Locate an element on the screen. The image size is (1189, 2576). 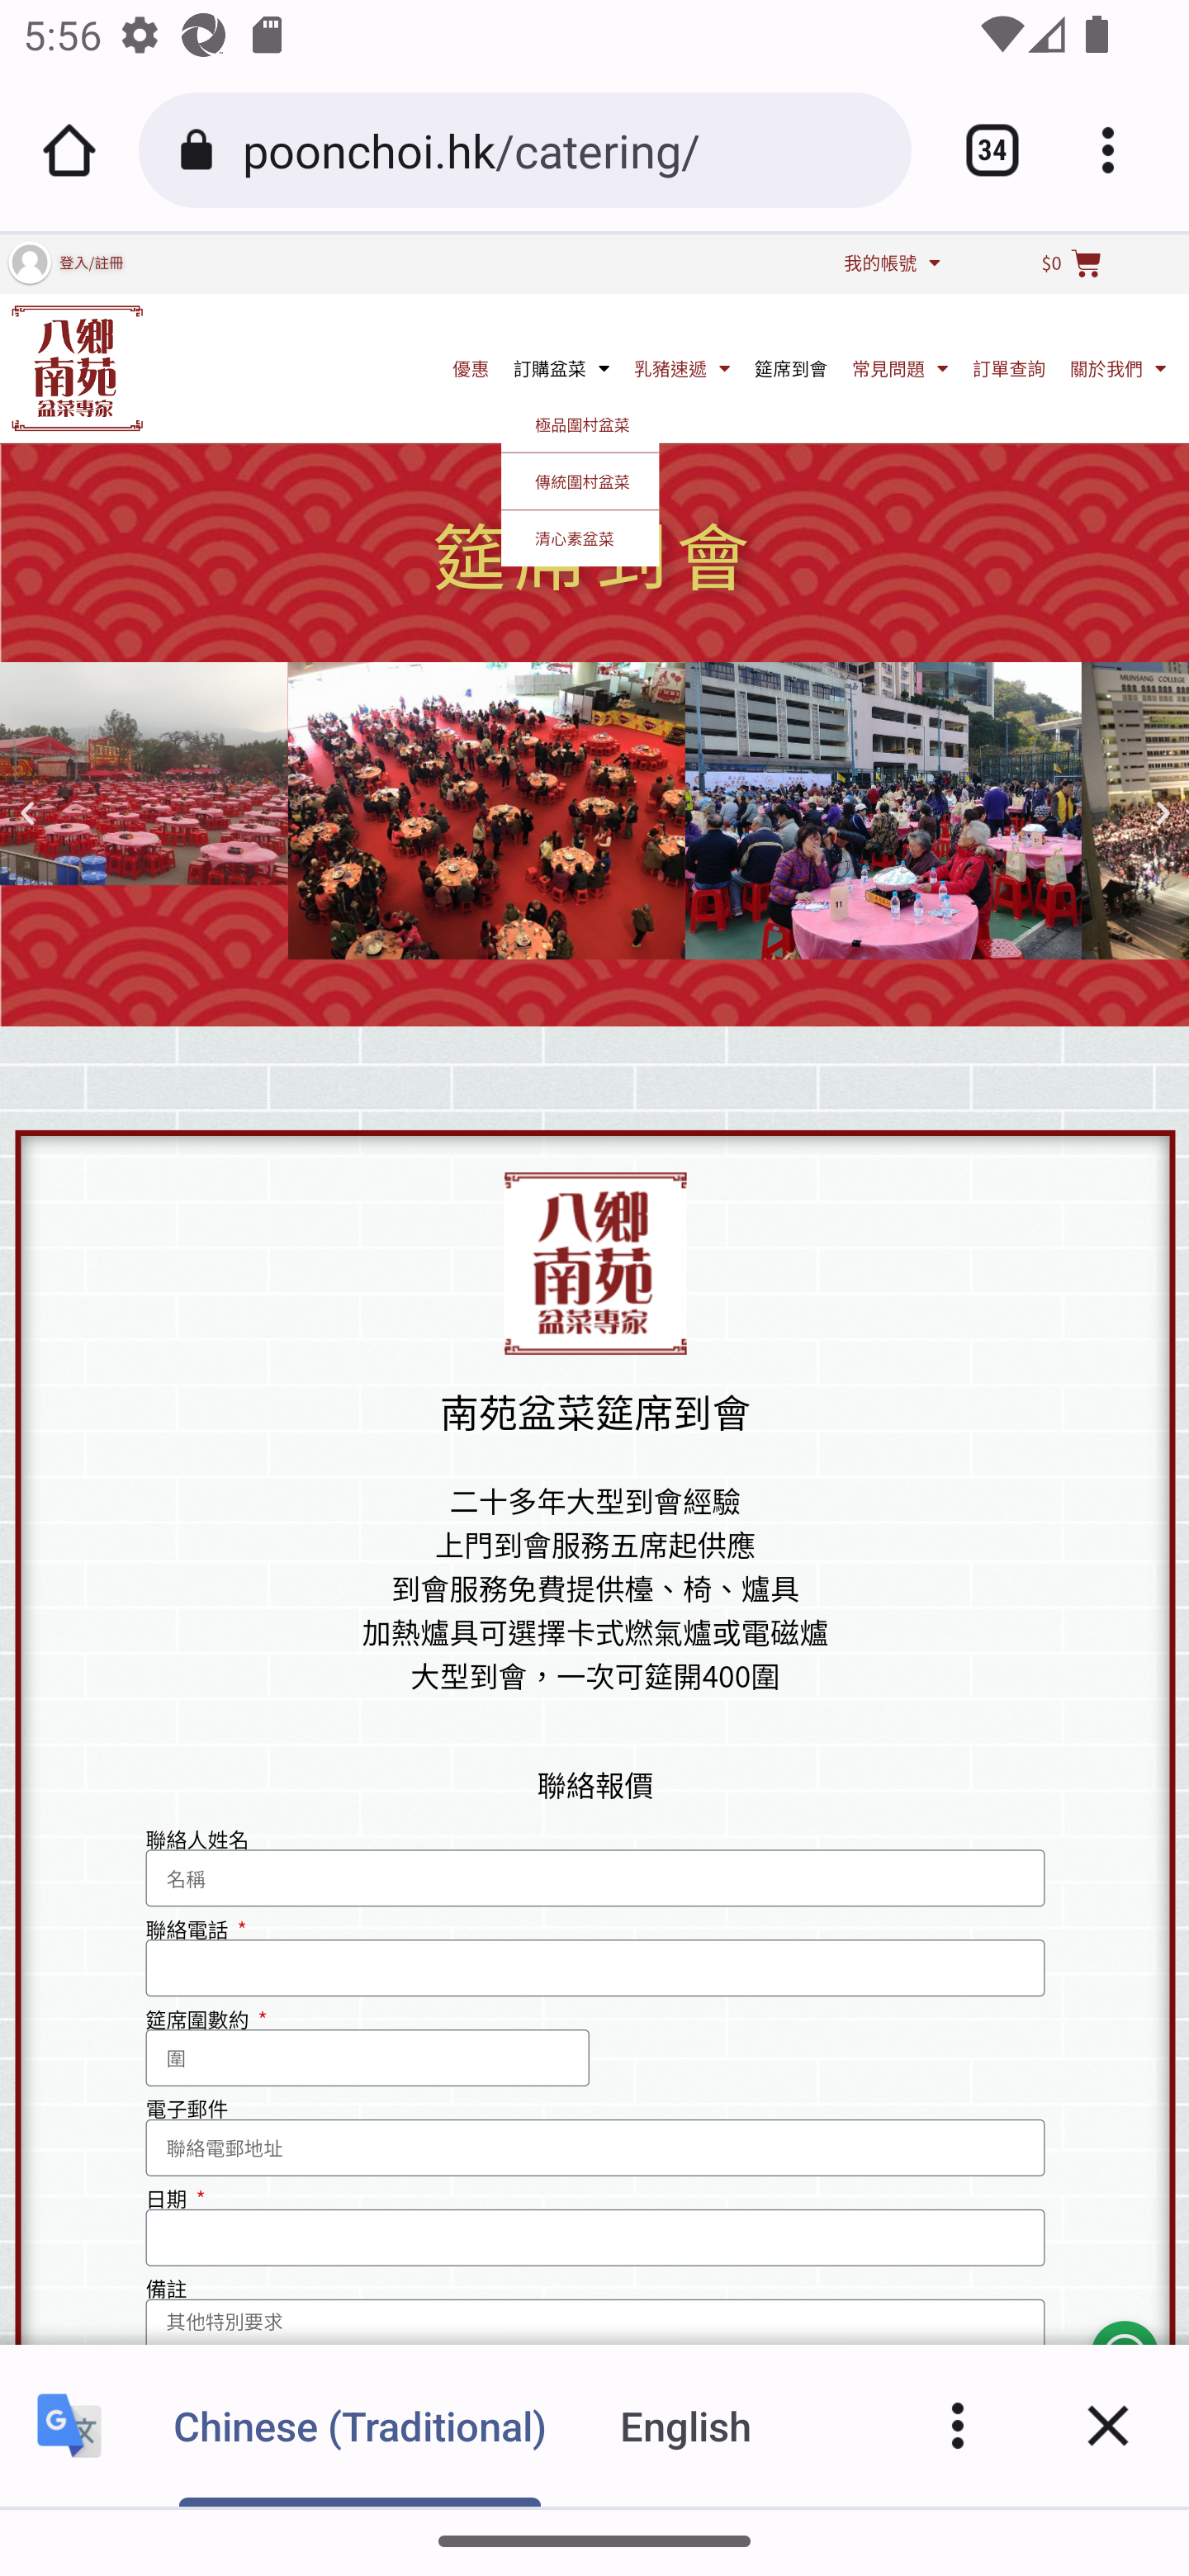
poonchoi.hk/catering/ is located at coordinates (565, 149).